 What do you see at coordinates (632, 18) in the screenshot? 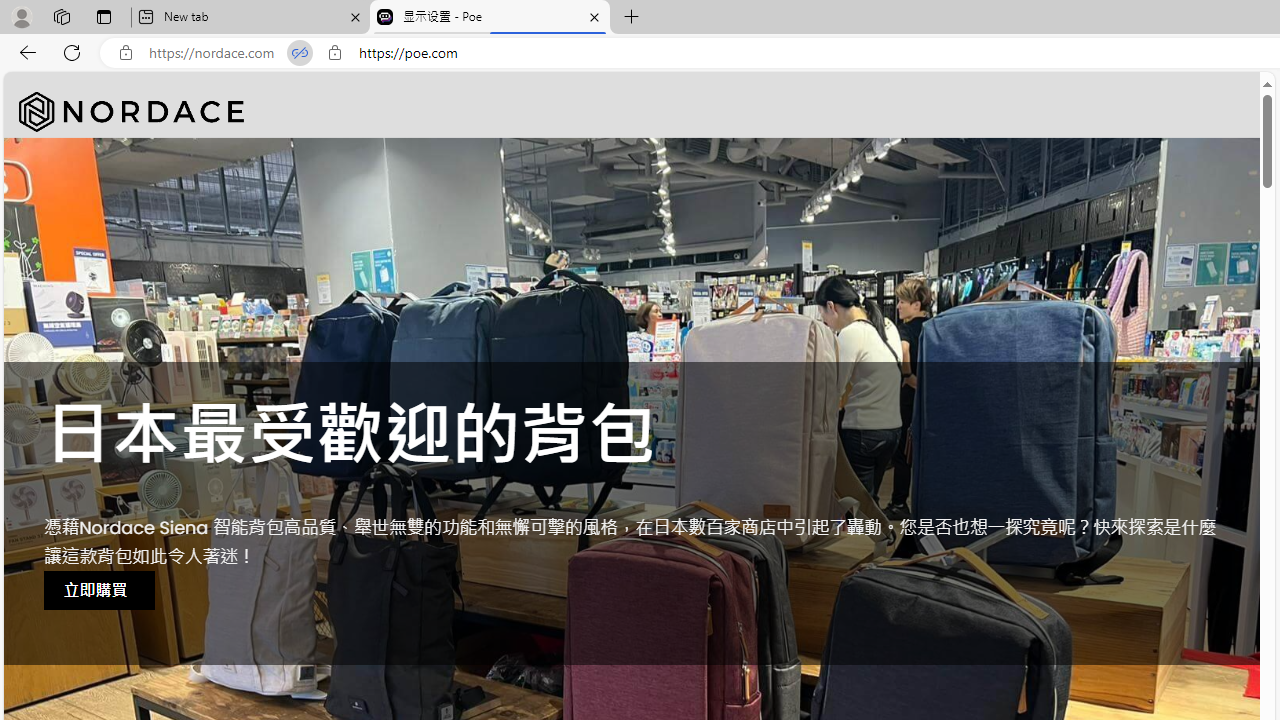
I see `New Tab` at bounding box center [632, 18].